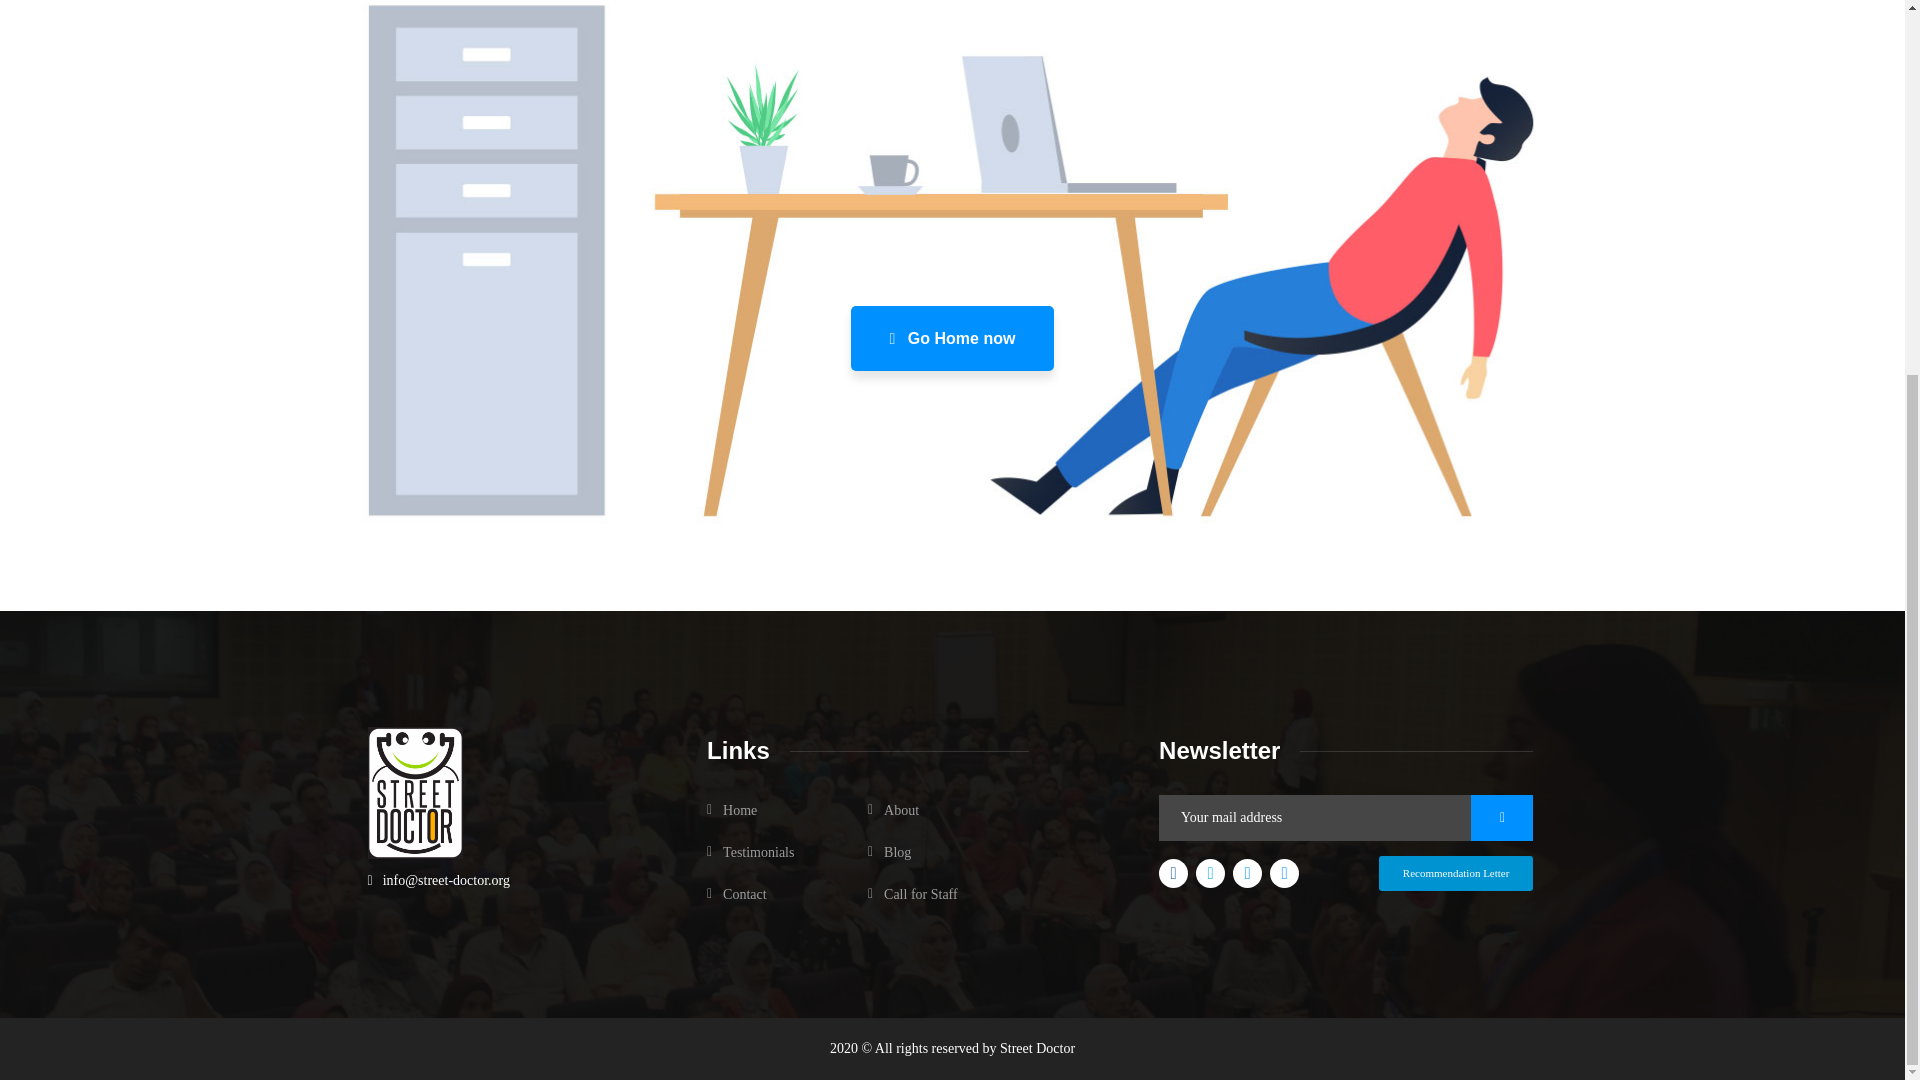 Image resolution: width=1920 pixels, height=1080 pixels. What do you see at coordinates (912, 894) in the screenshot?
I see `Call for Staff` at bounding box center [912, 894].